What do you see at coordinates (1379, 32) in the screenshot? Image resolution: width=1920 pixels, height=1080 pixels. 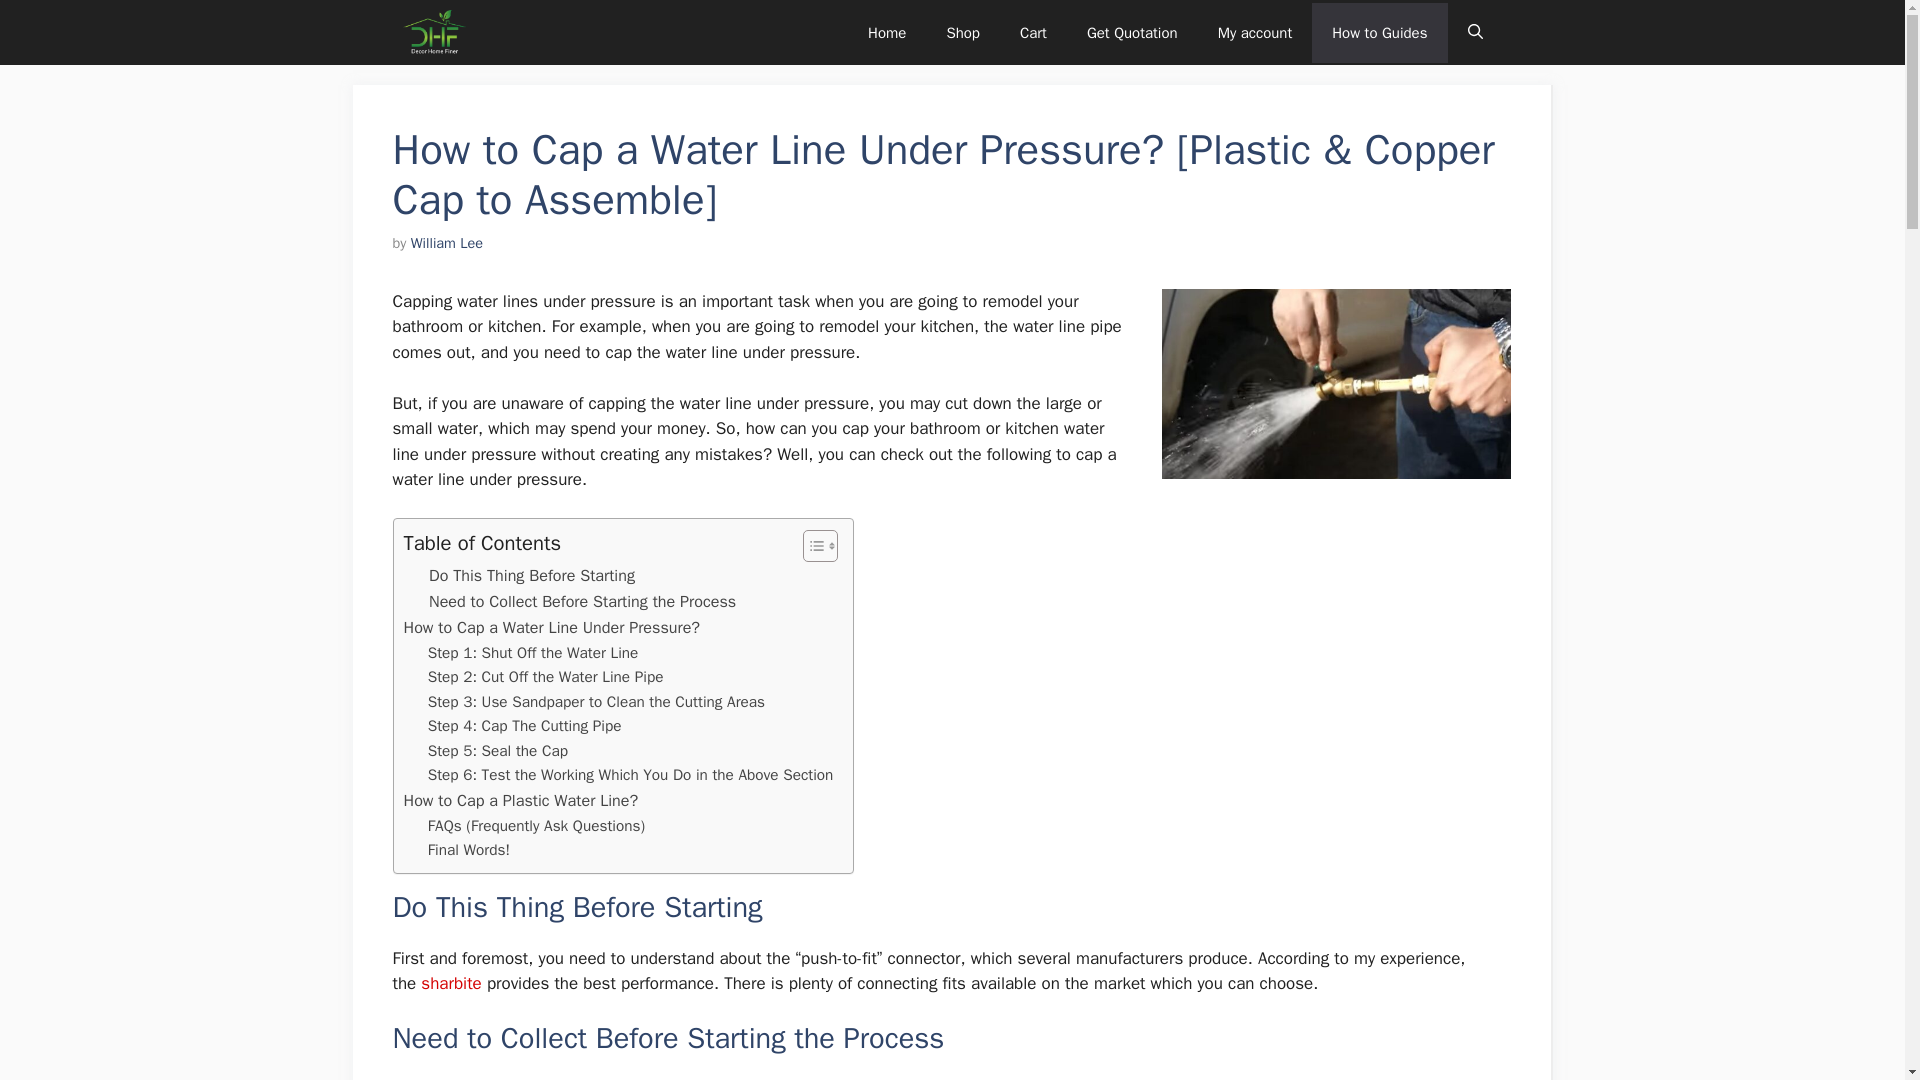 I see `How to Guides` at bounding box center [1379, 32].